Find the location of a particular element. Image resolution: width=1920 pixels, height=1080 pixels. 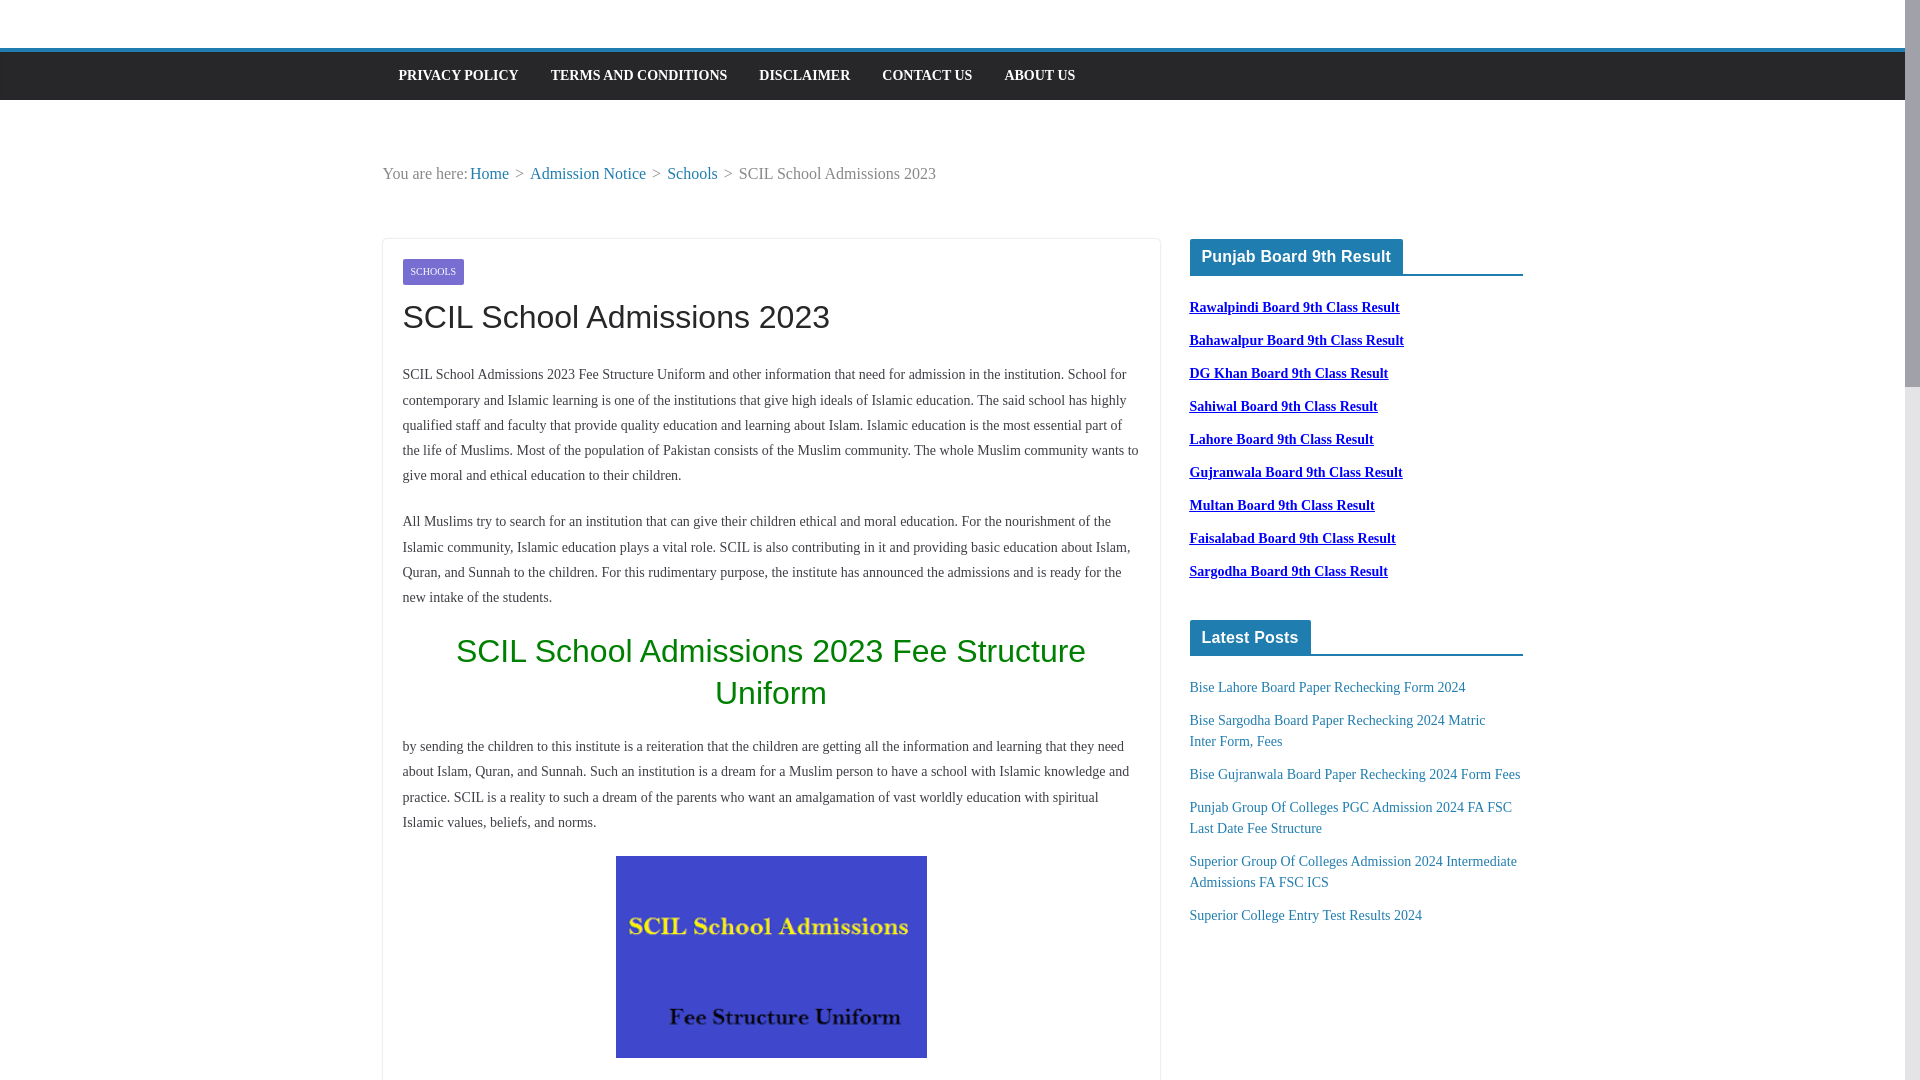

Multan Board 9th Class Result is located at coordinates (1282, 505).